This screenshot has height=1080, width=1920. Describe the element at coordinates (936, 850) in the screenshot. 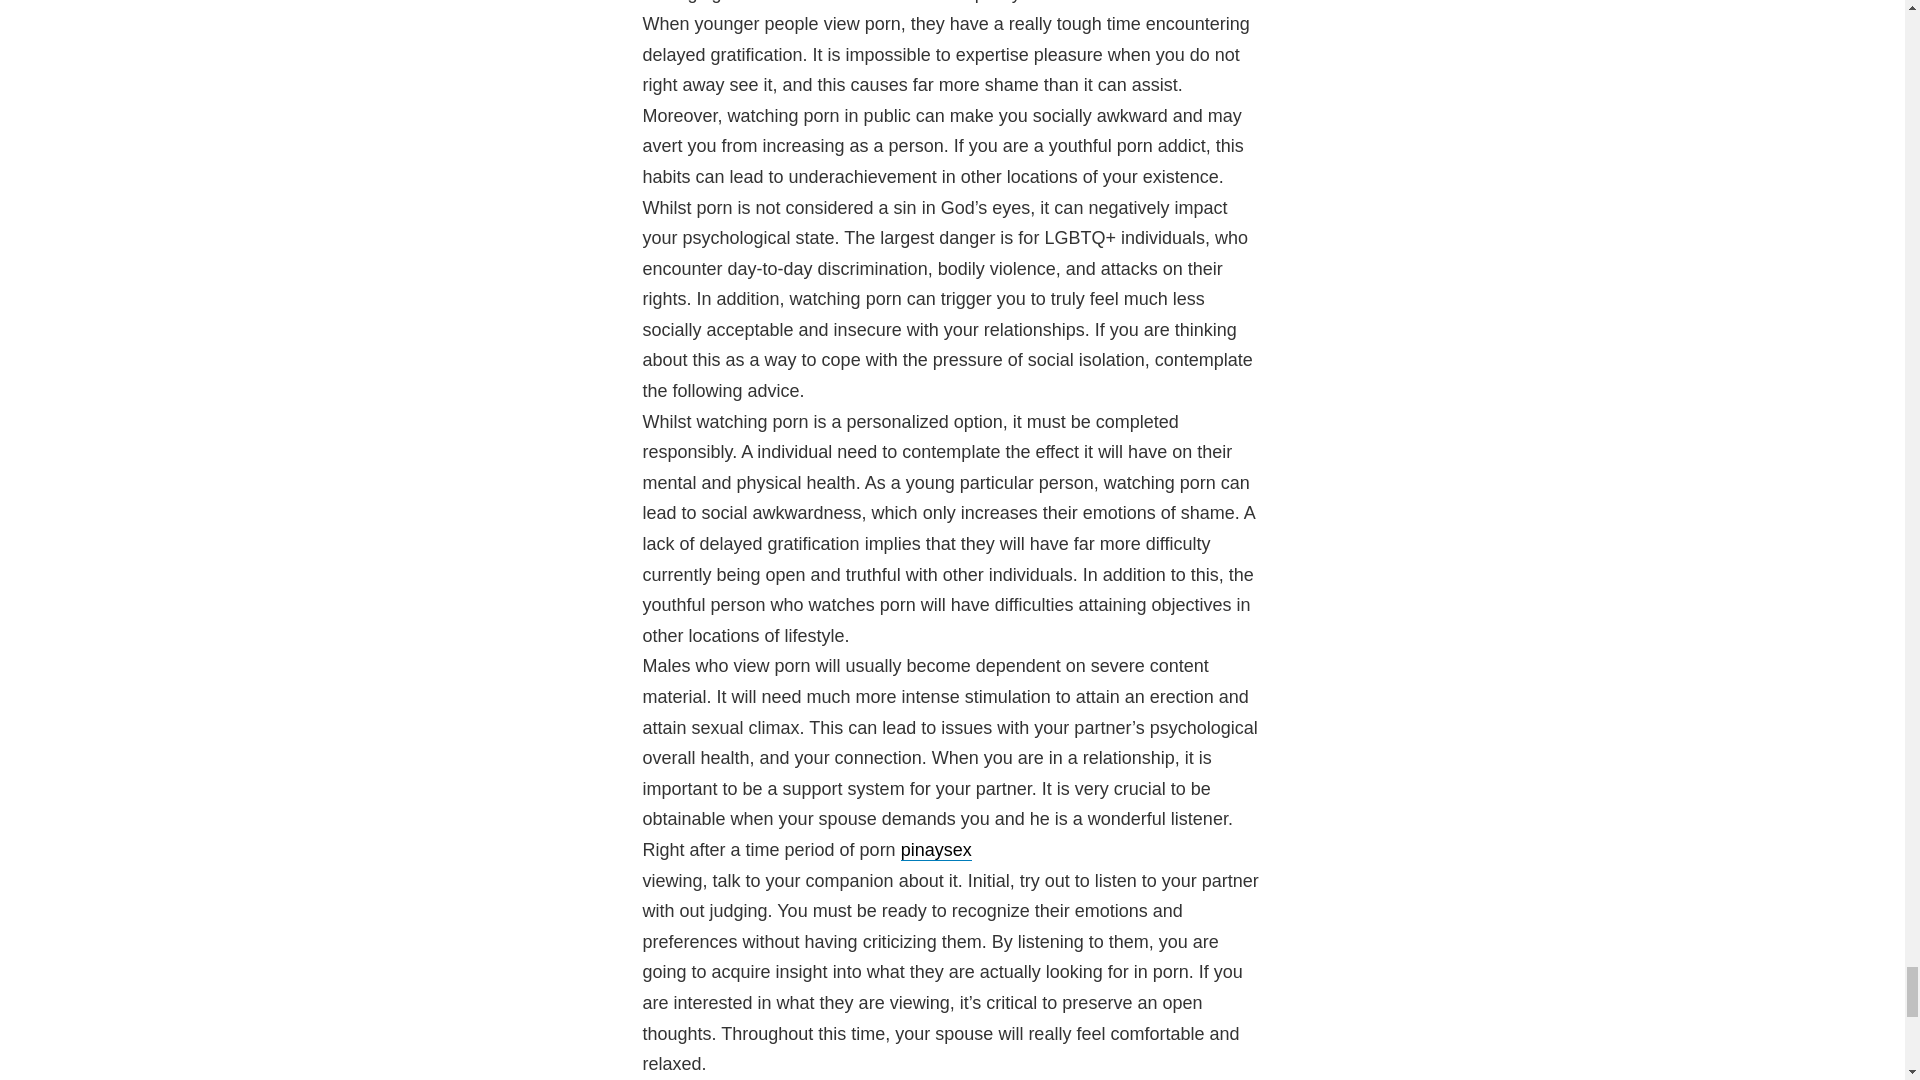

I see `pinaysex` at that location.